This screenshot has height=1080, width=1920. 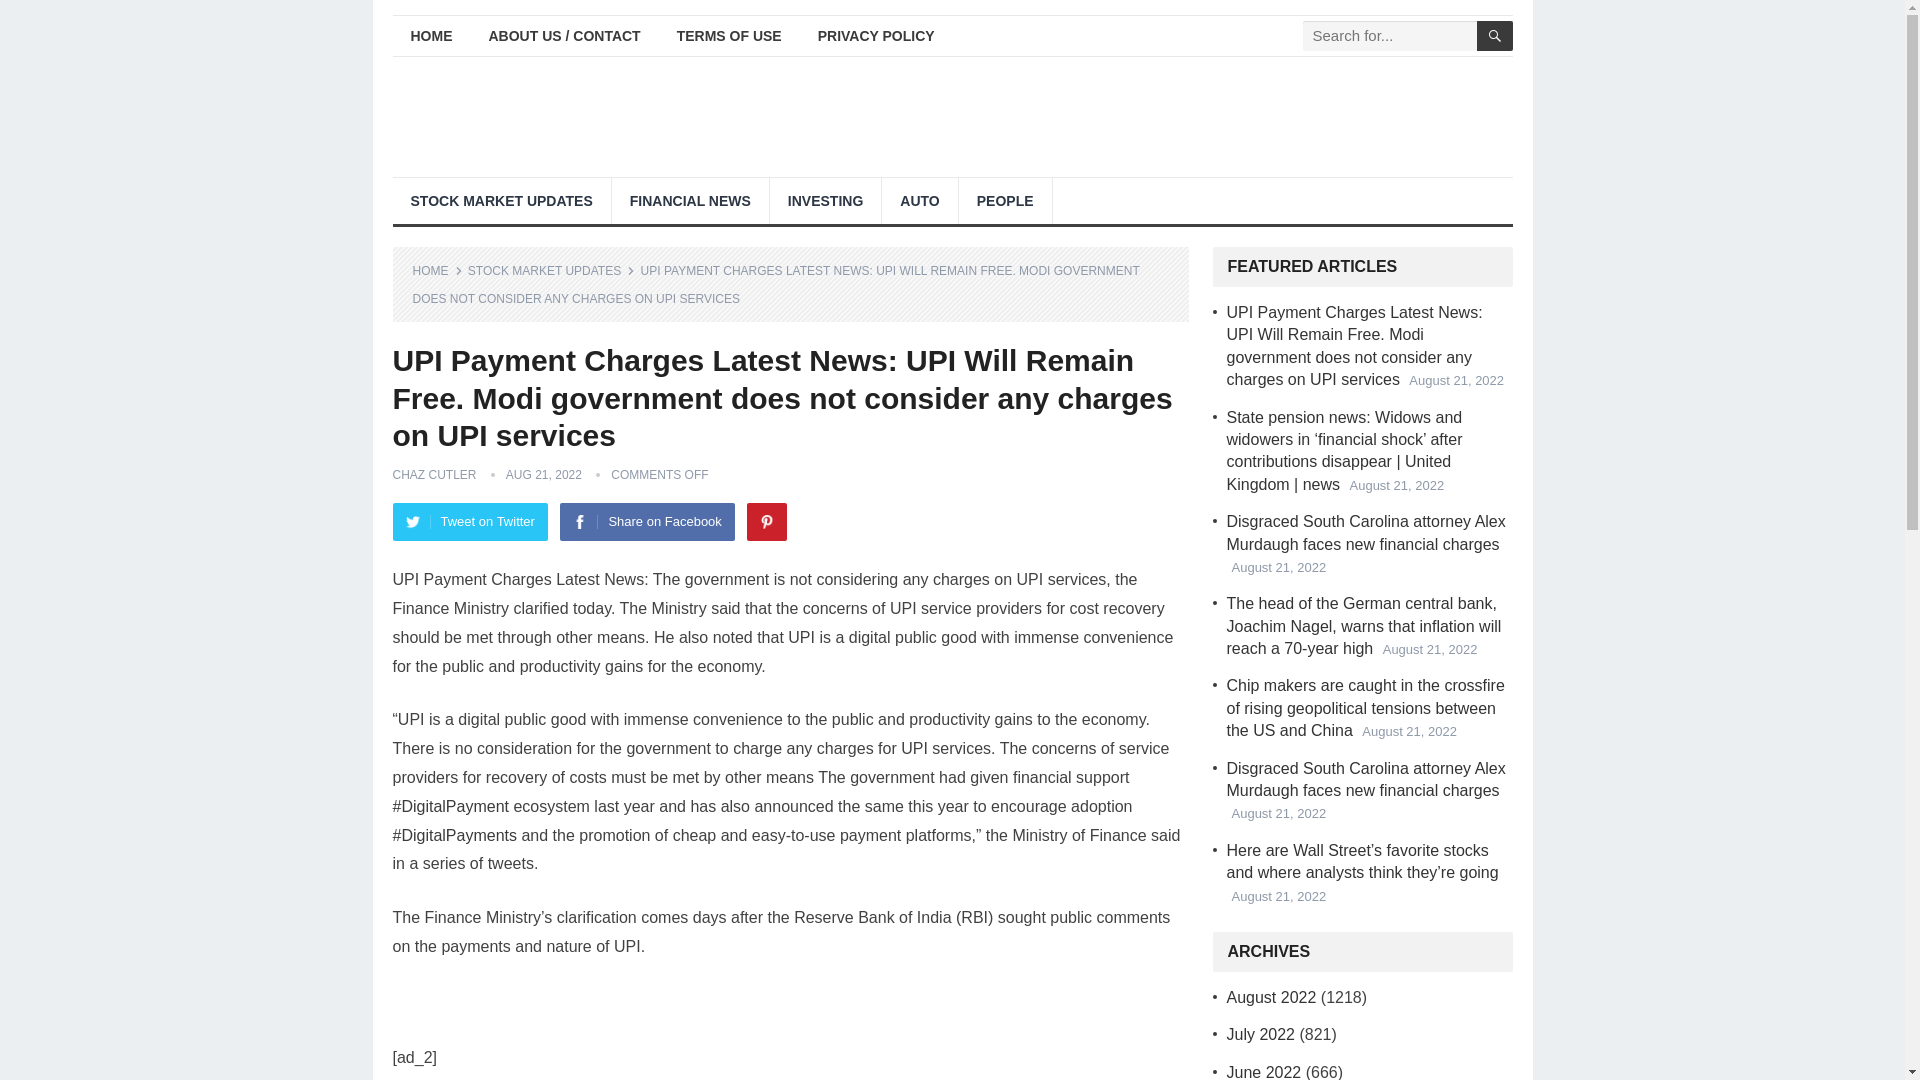 I want to click on PRIVACY POLICY, so click(x=876, y=36).